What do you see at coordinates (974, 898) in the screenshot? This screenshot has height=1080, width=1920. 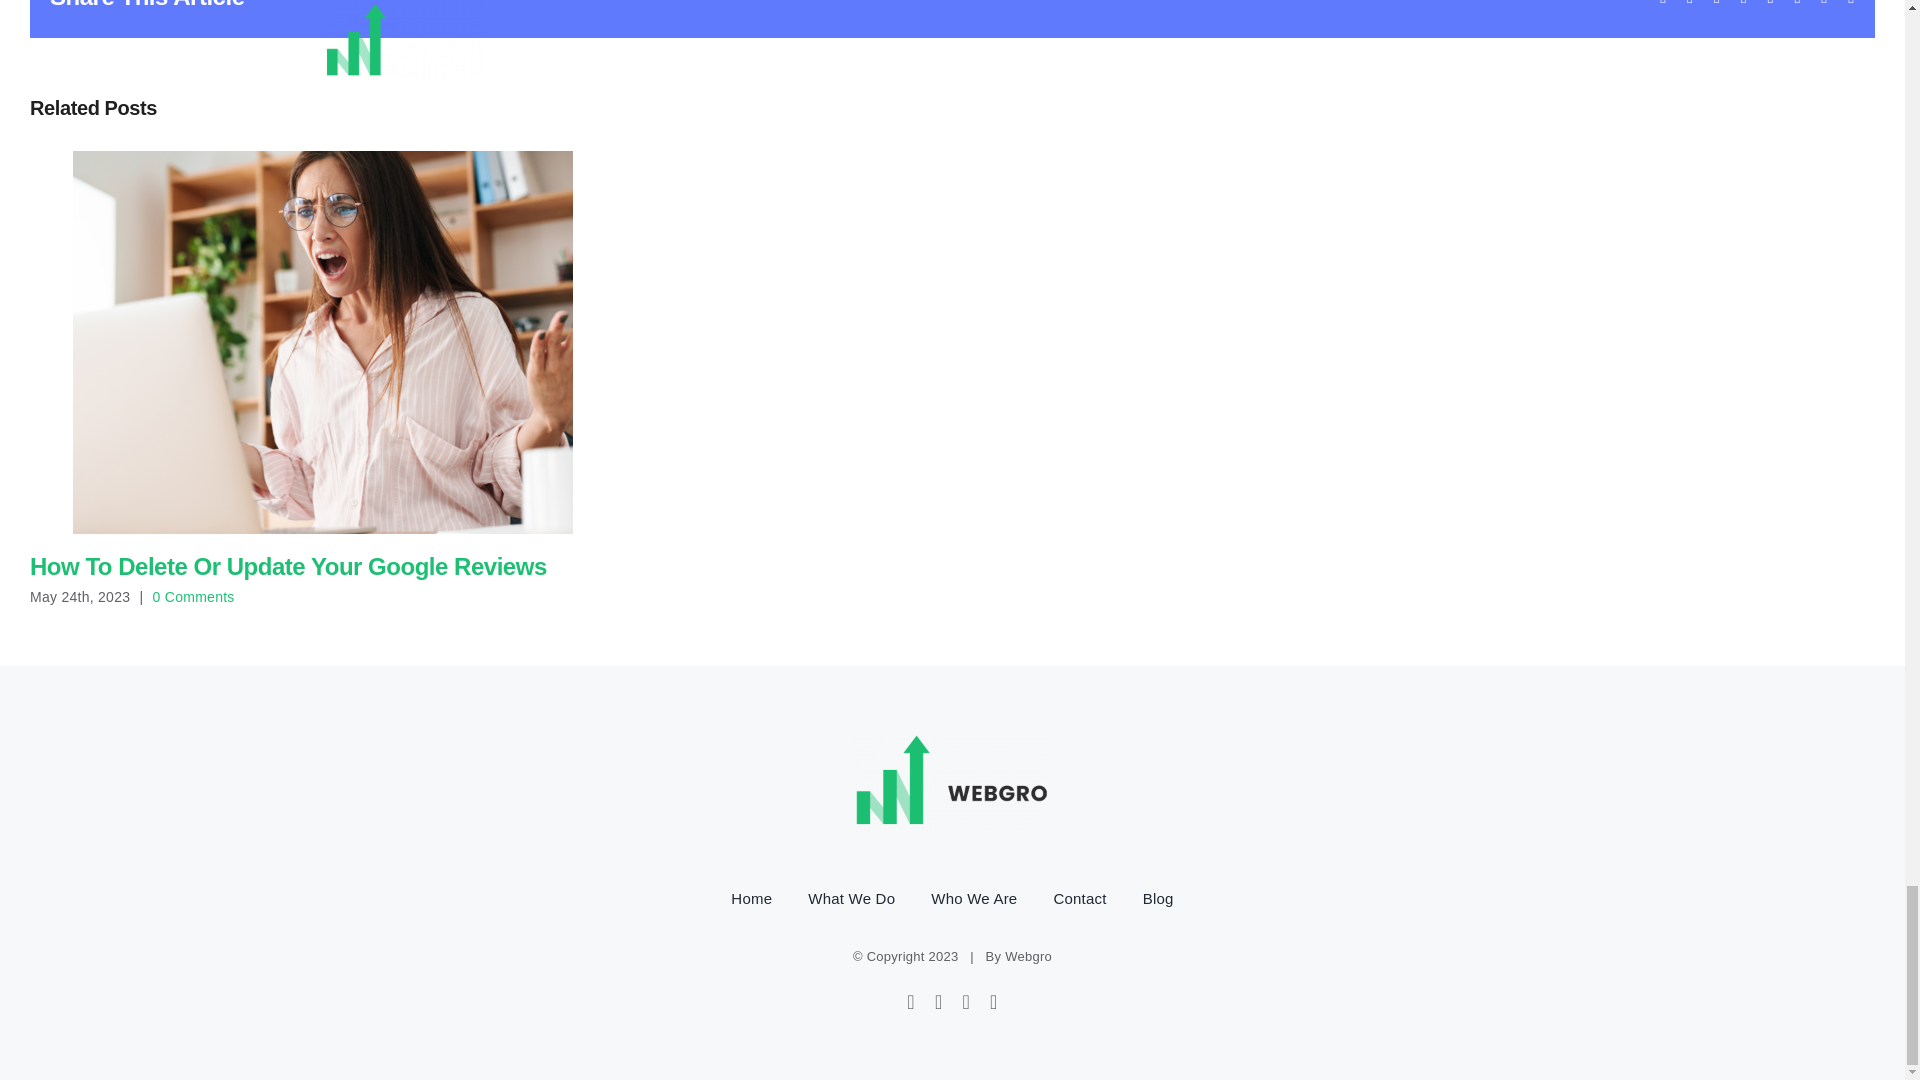 I see `Who We Are` at bounding box center [974, 898].